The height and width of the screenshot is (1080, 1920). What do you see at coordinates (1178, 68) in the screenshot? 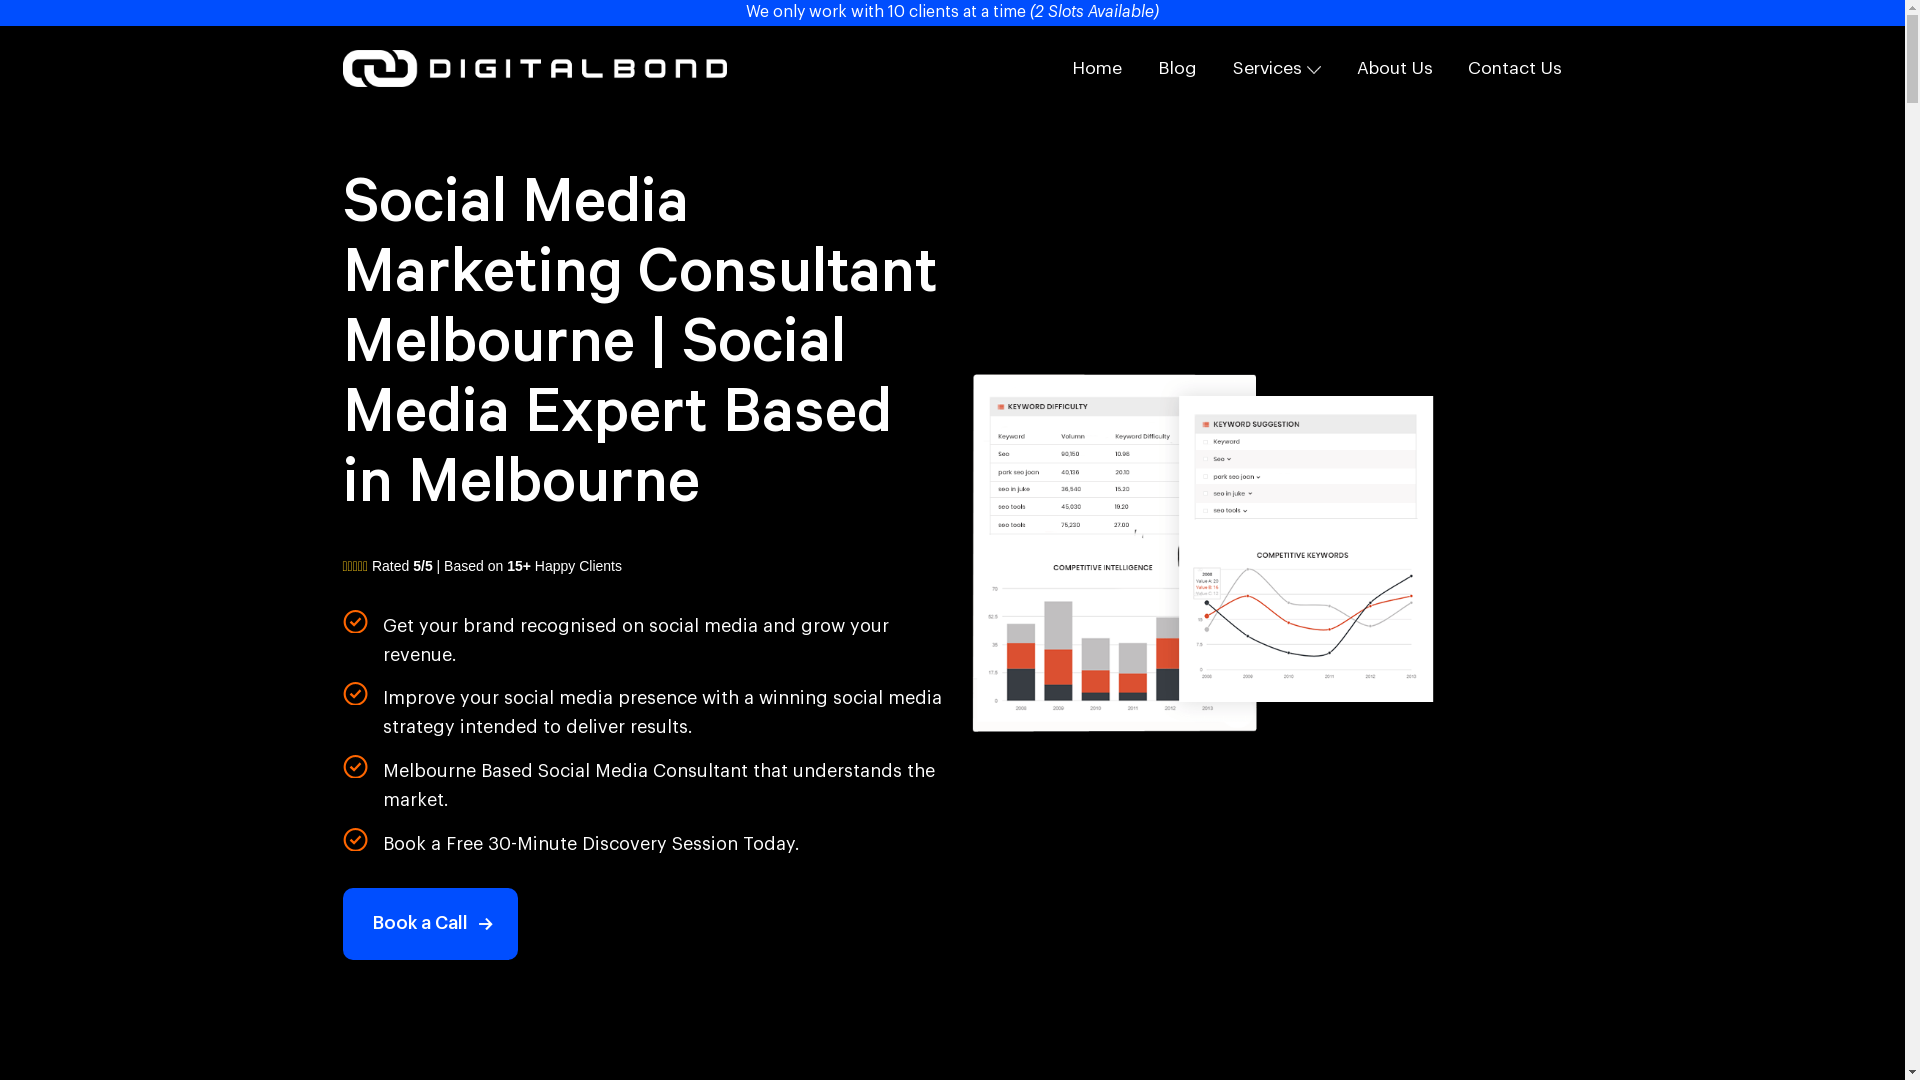
I see `Blog` at bounding box center [1178, 68].